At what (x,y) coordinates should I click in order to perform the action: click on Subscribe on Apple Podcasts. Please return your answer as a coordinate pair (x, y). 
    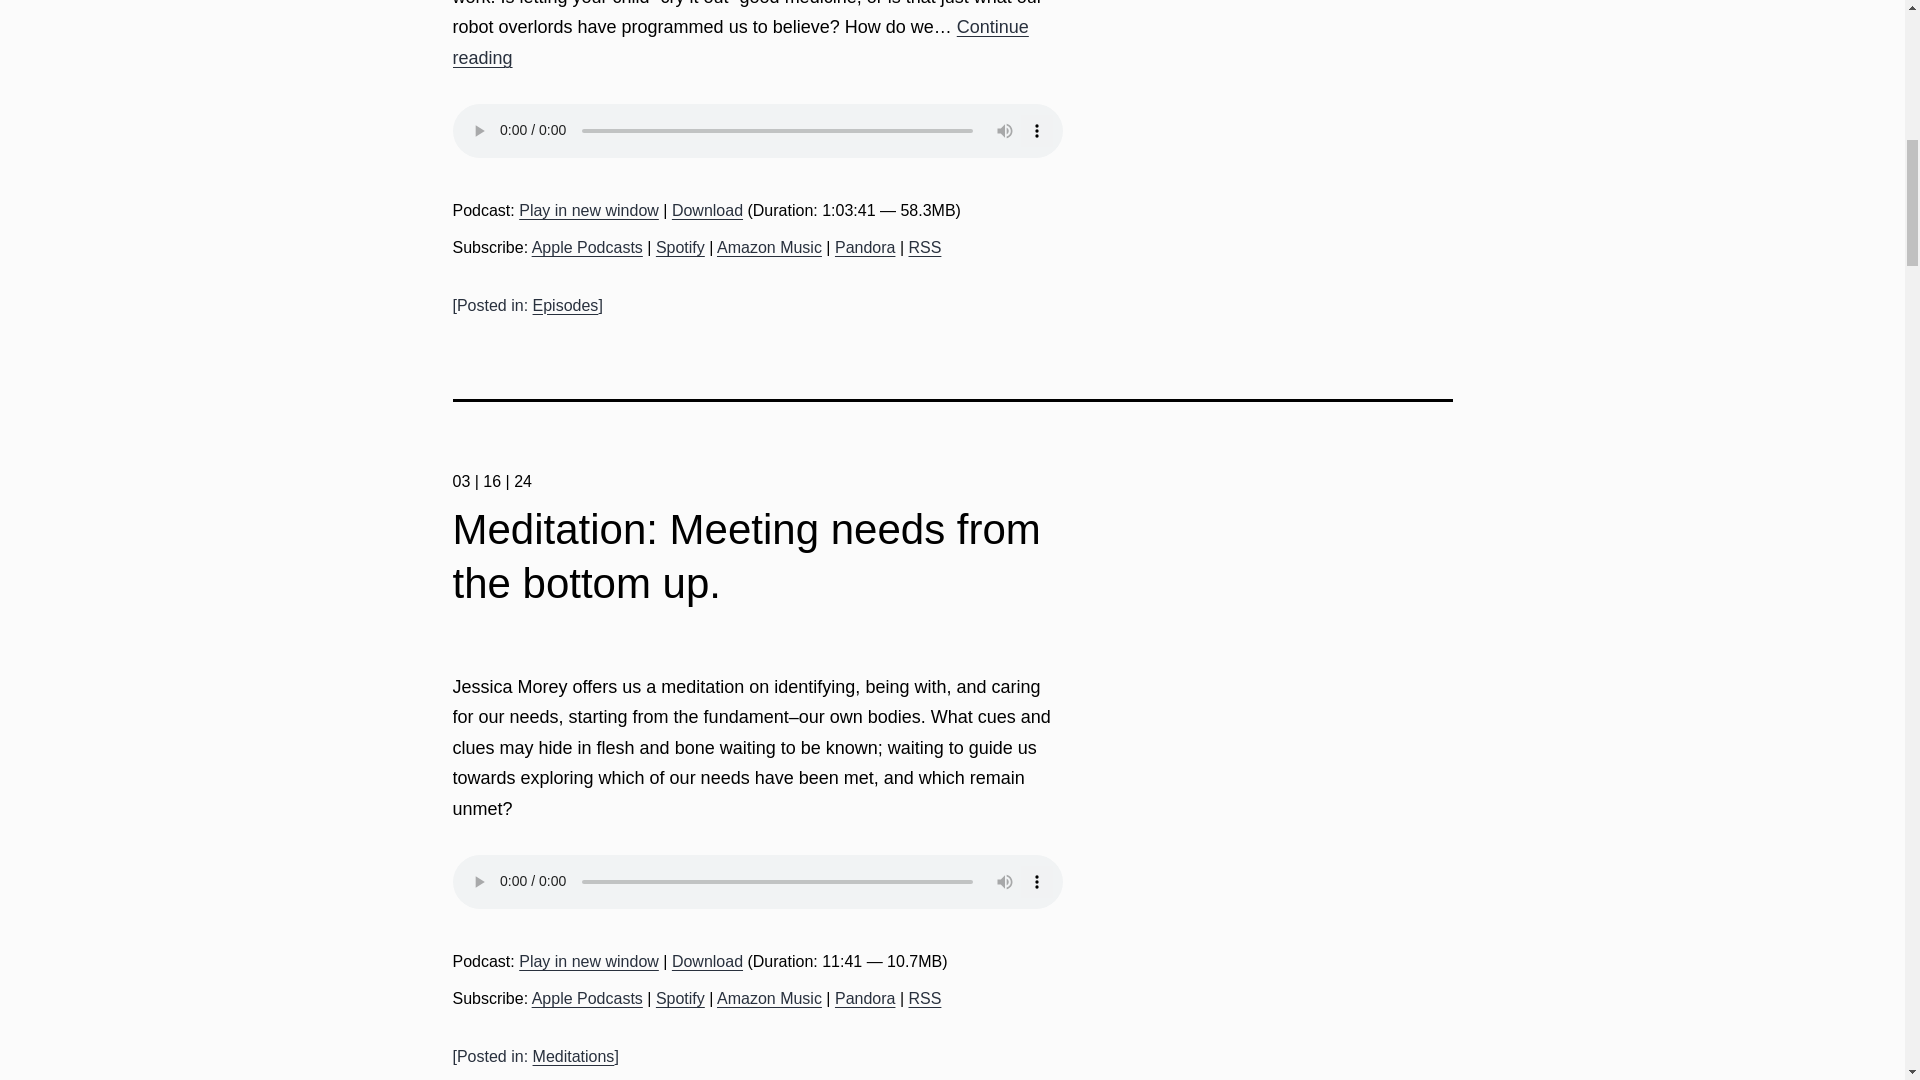
    Looking at the image, I should click on (587, 998).